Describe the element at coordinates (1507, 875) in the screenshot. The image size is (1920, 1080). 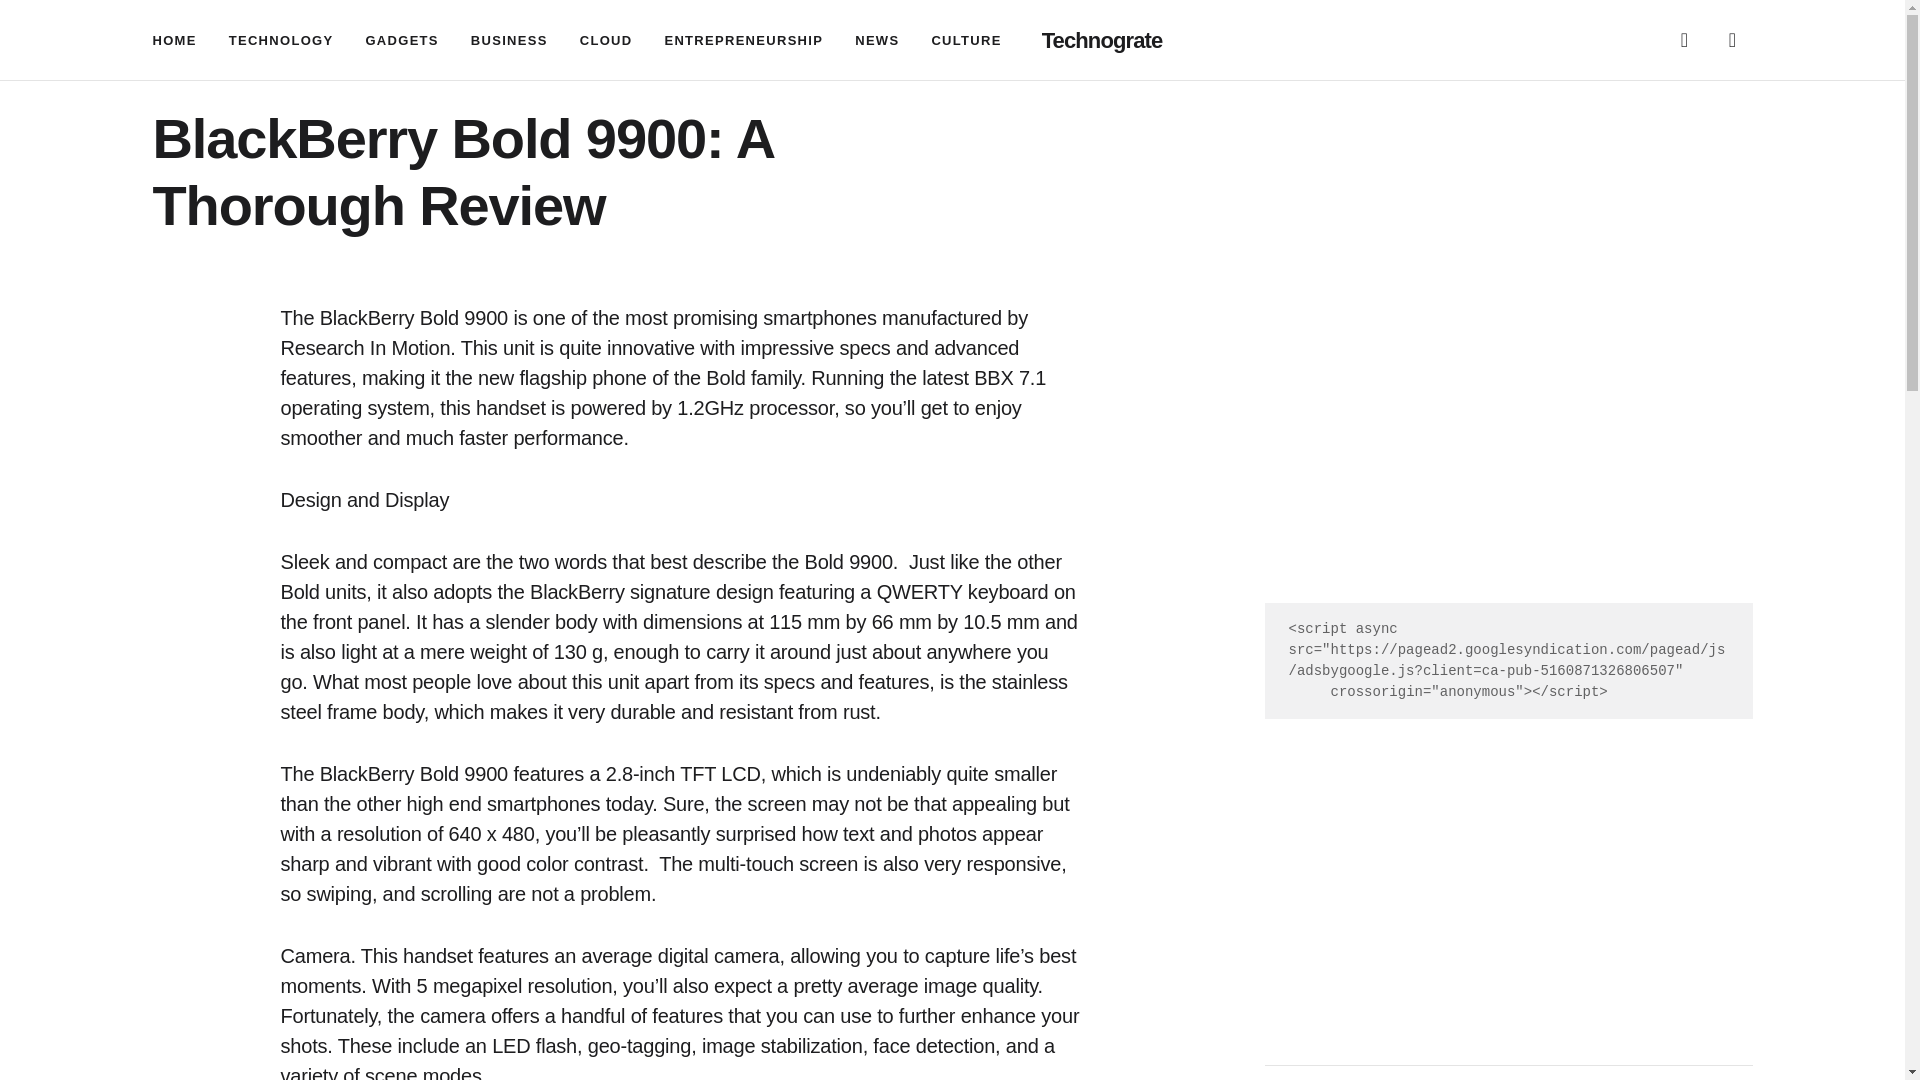
I see `Advertisement` at that location.